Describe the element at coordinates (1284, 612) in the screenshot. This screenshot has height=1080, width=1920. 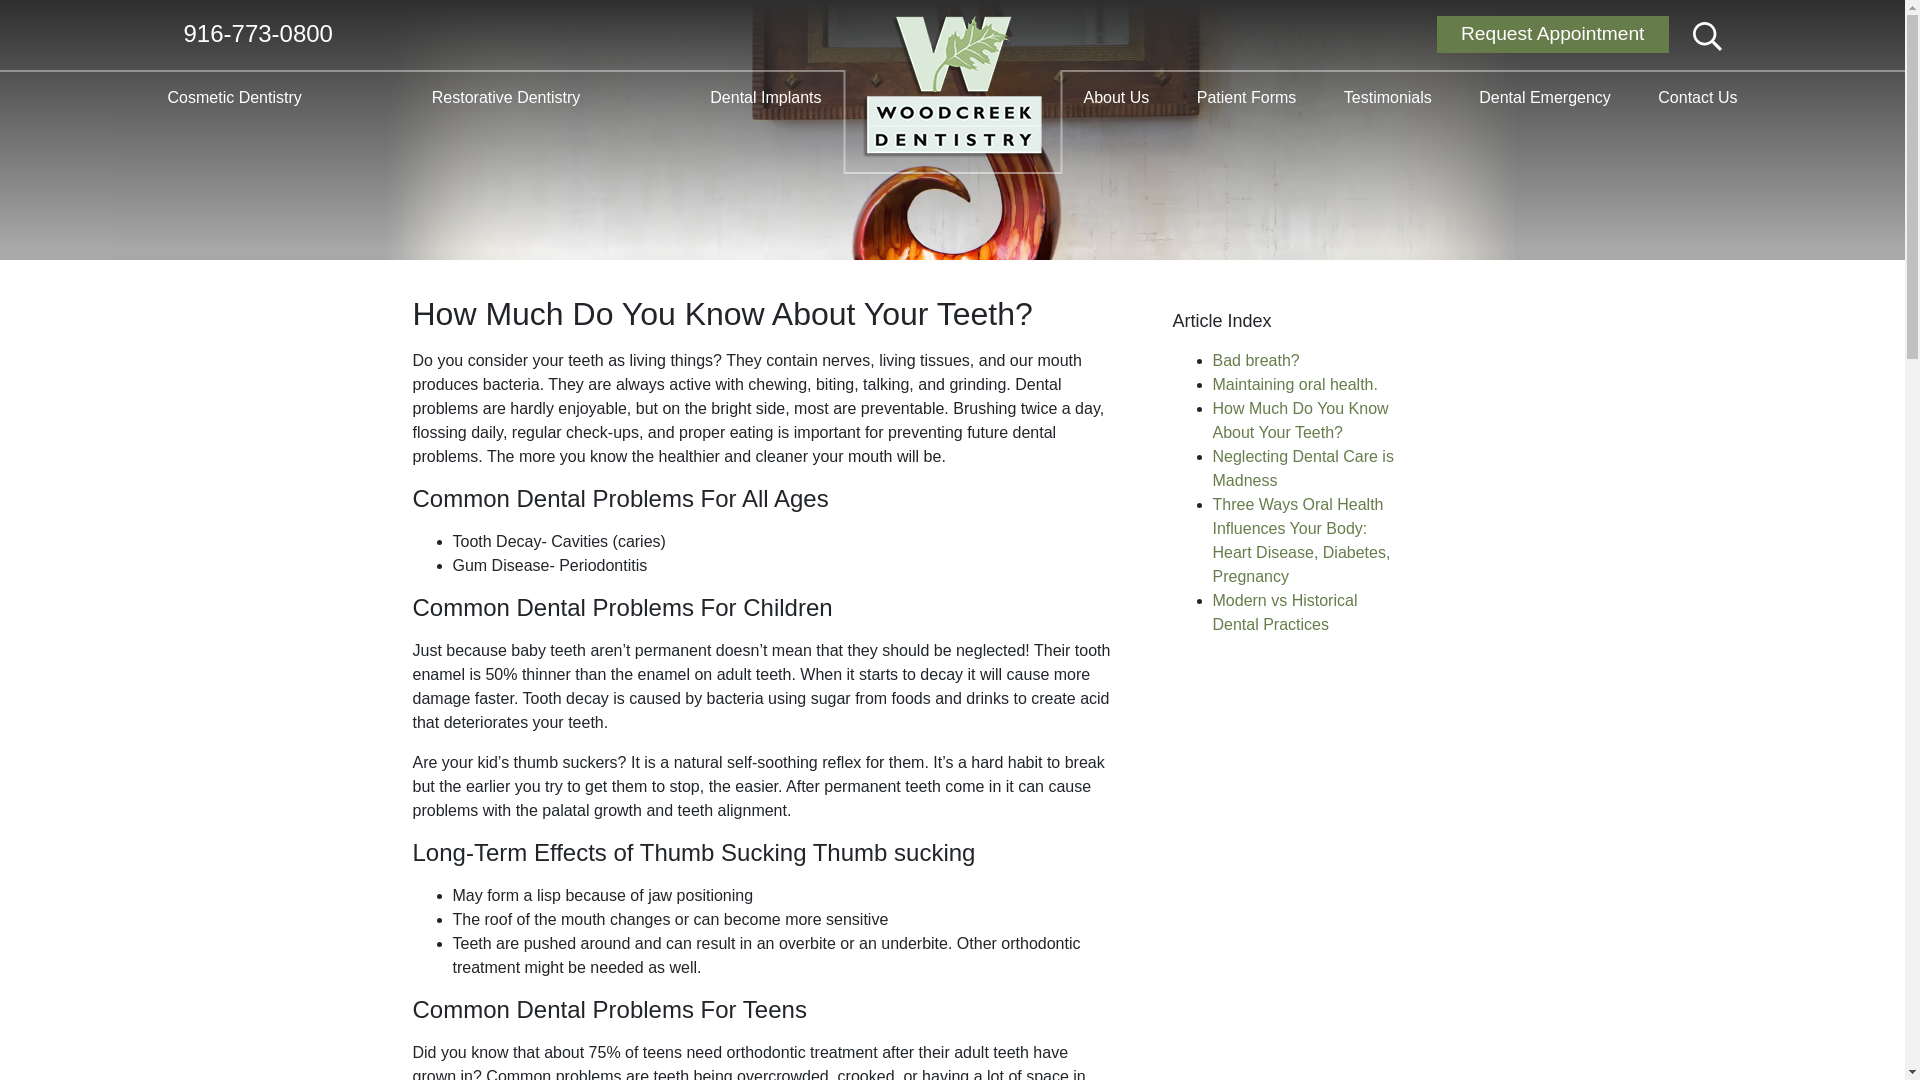
I see `Modern vs Historical Dental Practices` at that location.